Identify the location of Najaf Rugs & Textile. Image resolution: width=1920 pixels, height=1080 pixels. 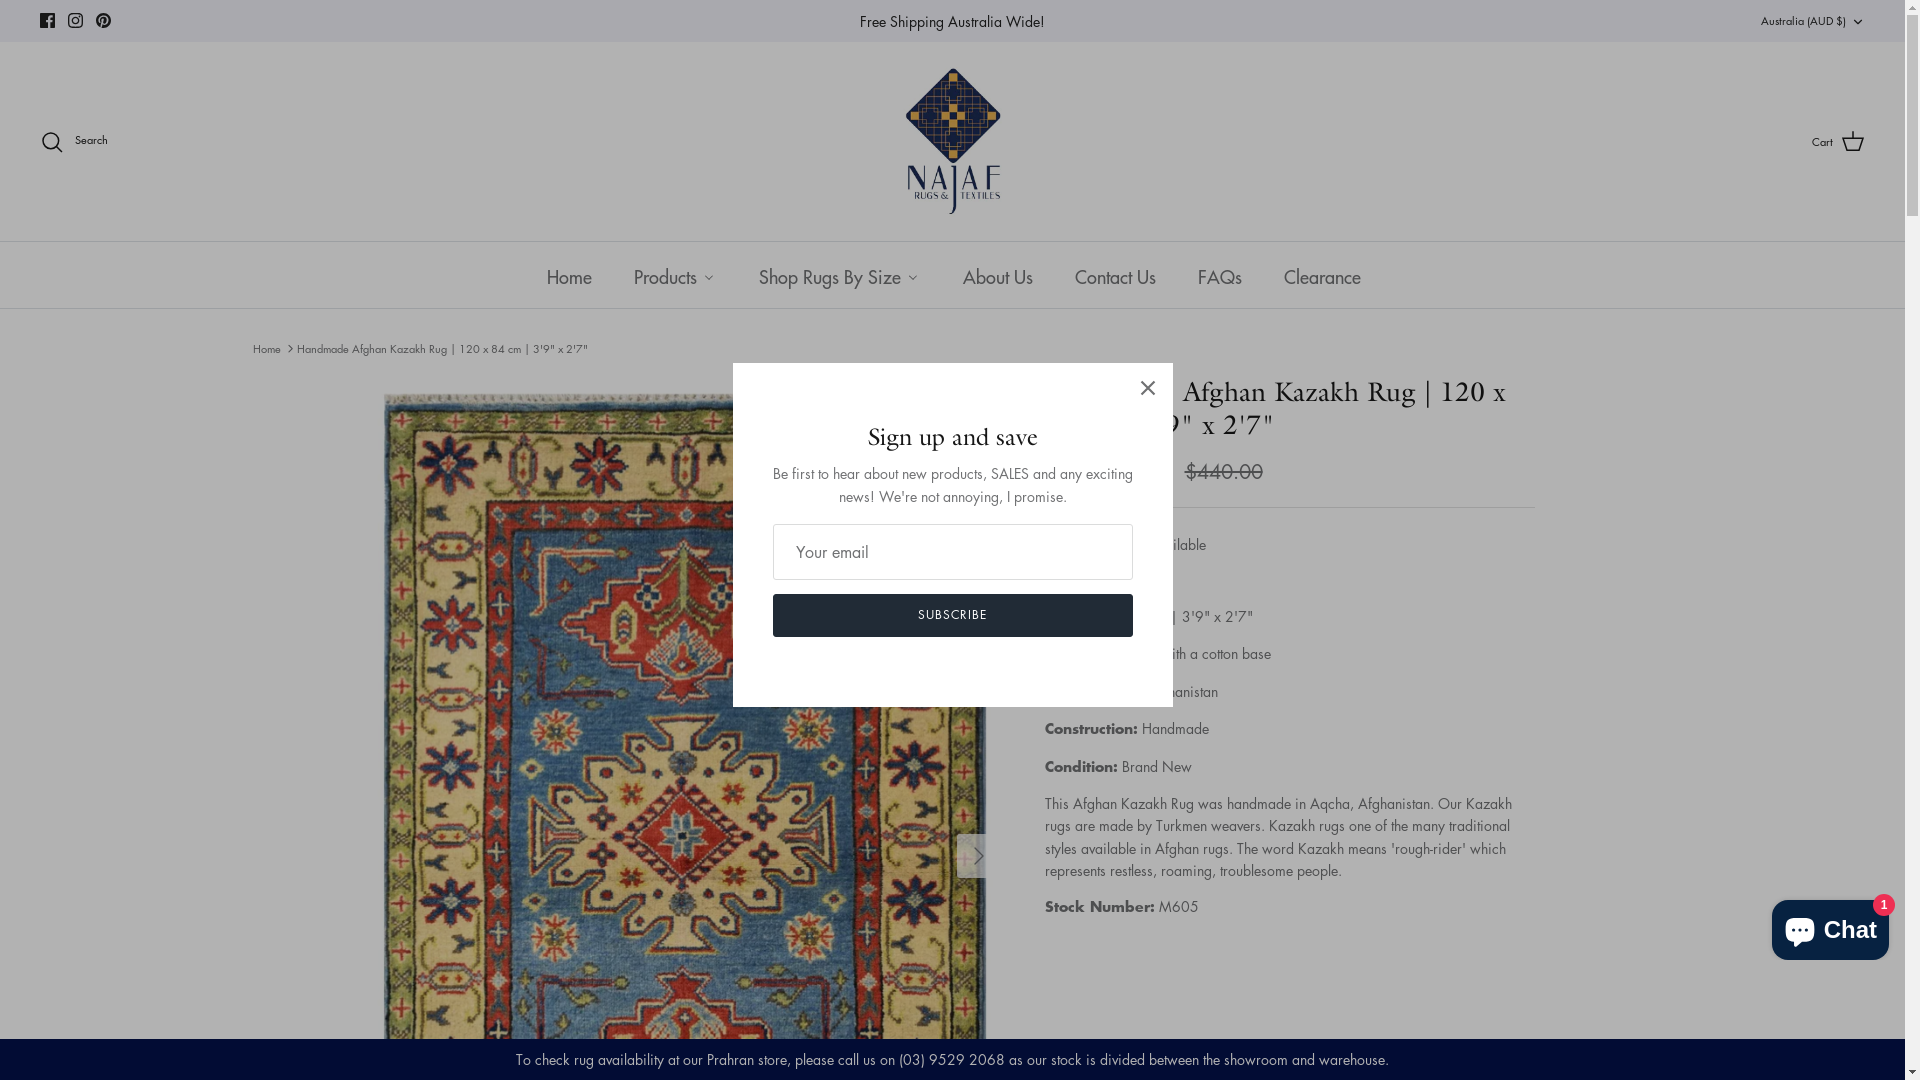
(953, 142).